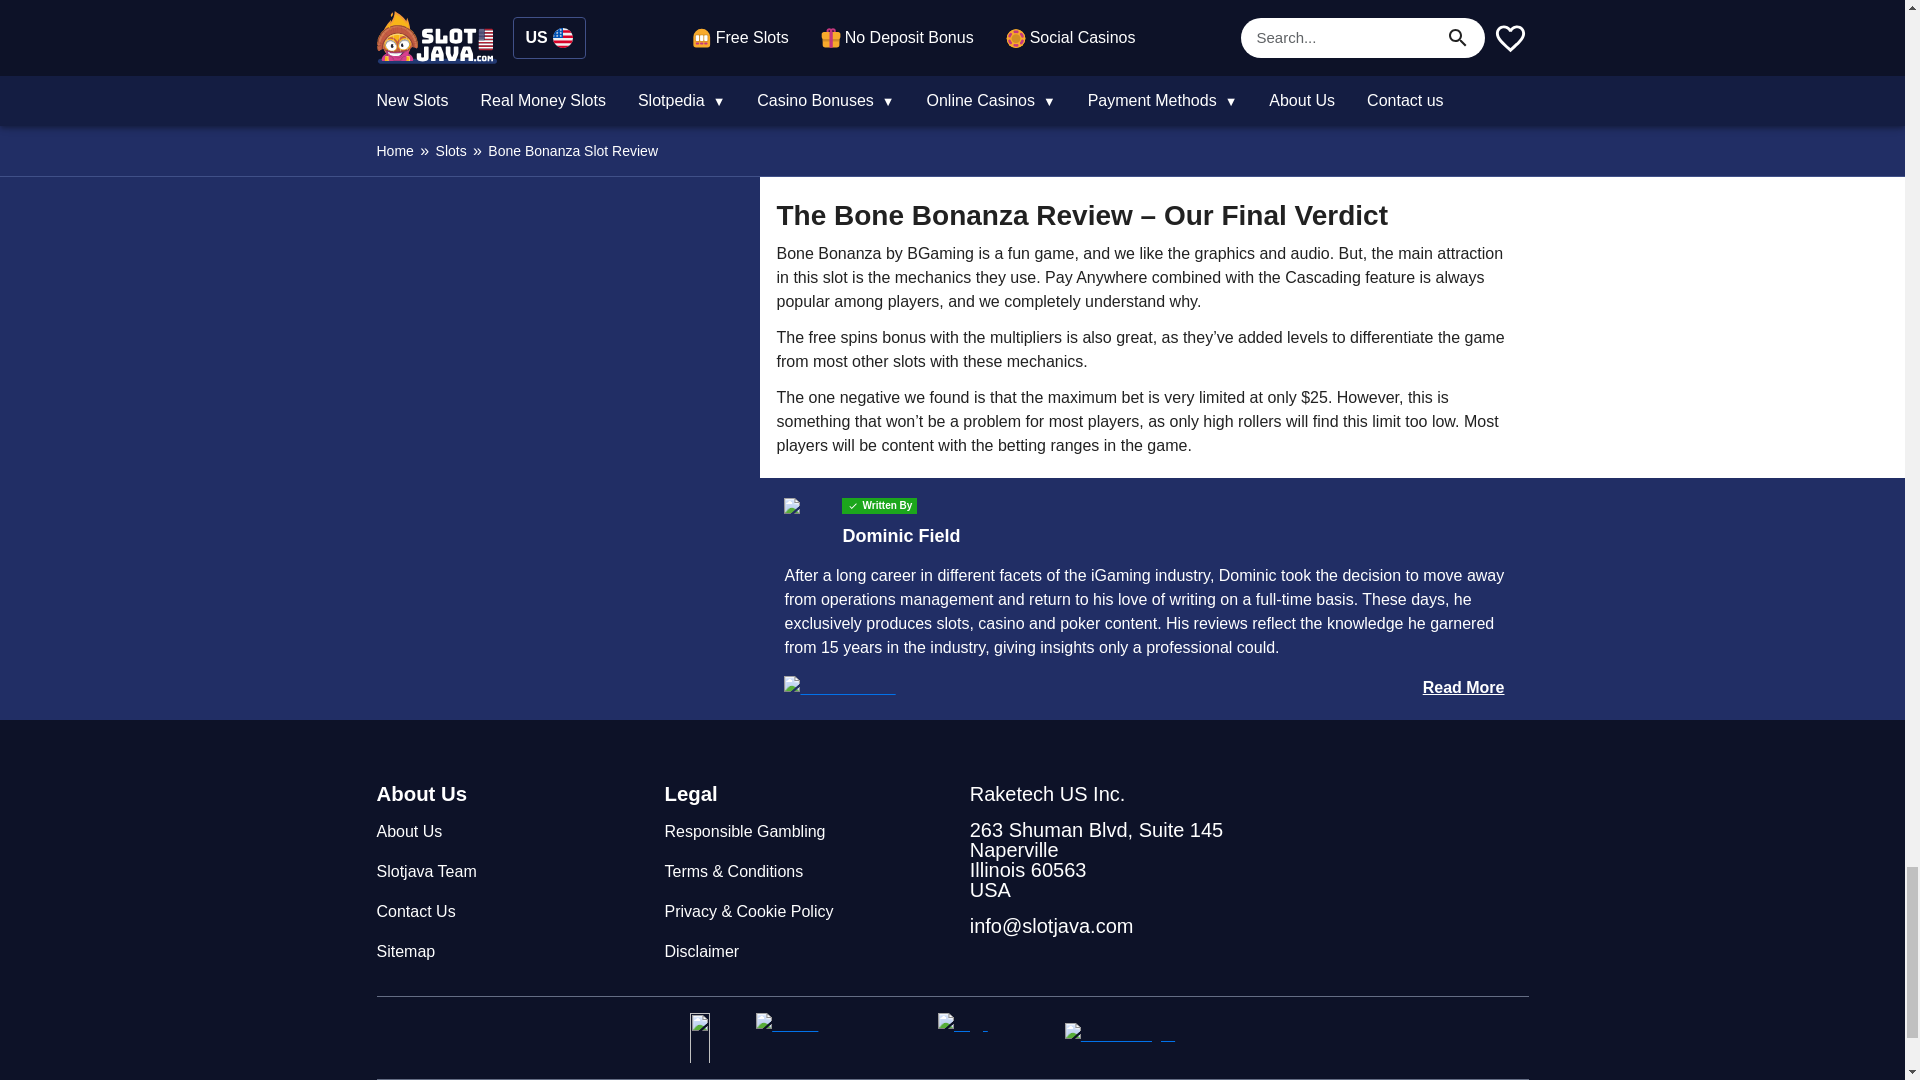  Describe the element at coordinates (714, 1038) in the screenshot. I see `SlotJava.com partner` at that location.